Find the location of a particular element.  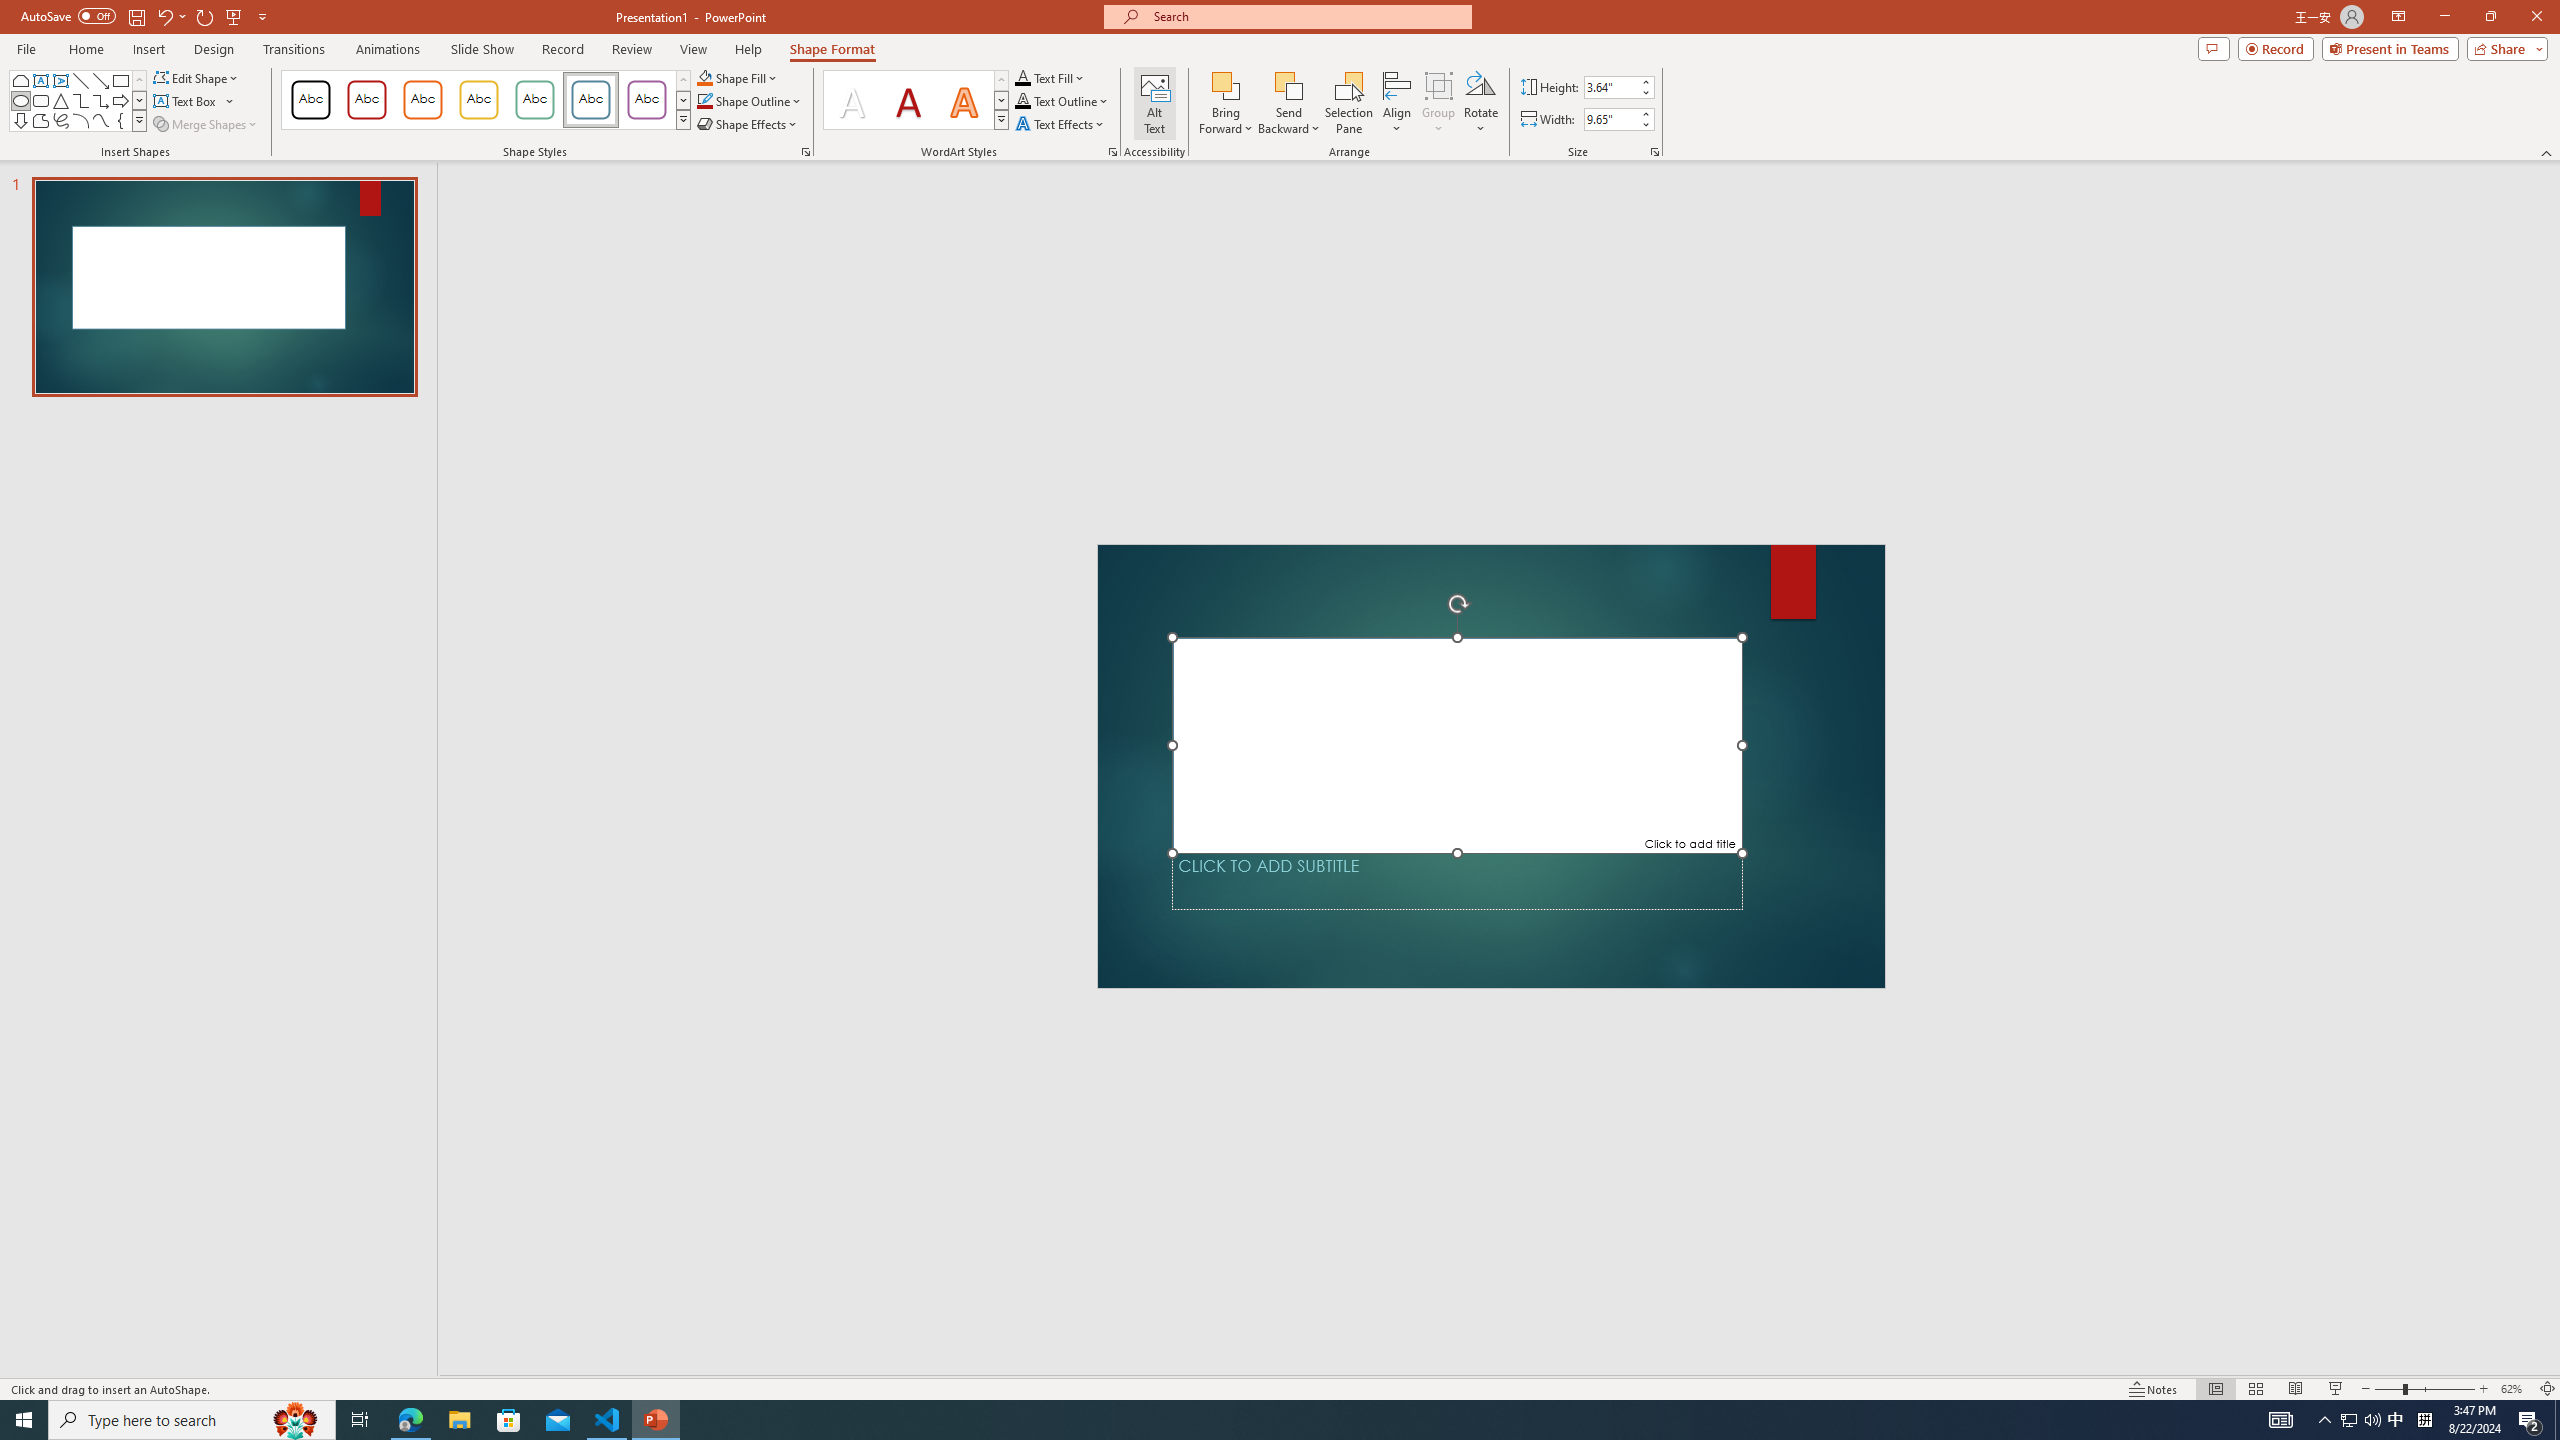

Text Fill RGB(0, 0, 0) is located at coordinates (1022, 78).